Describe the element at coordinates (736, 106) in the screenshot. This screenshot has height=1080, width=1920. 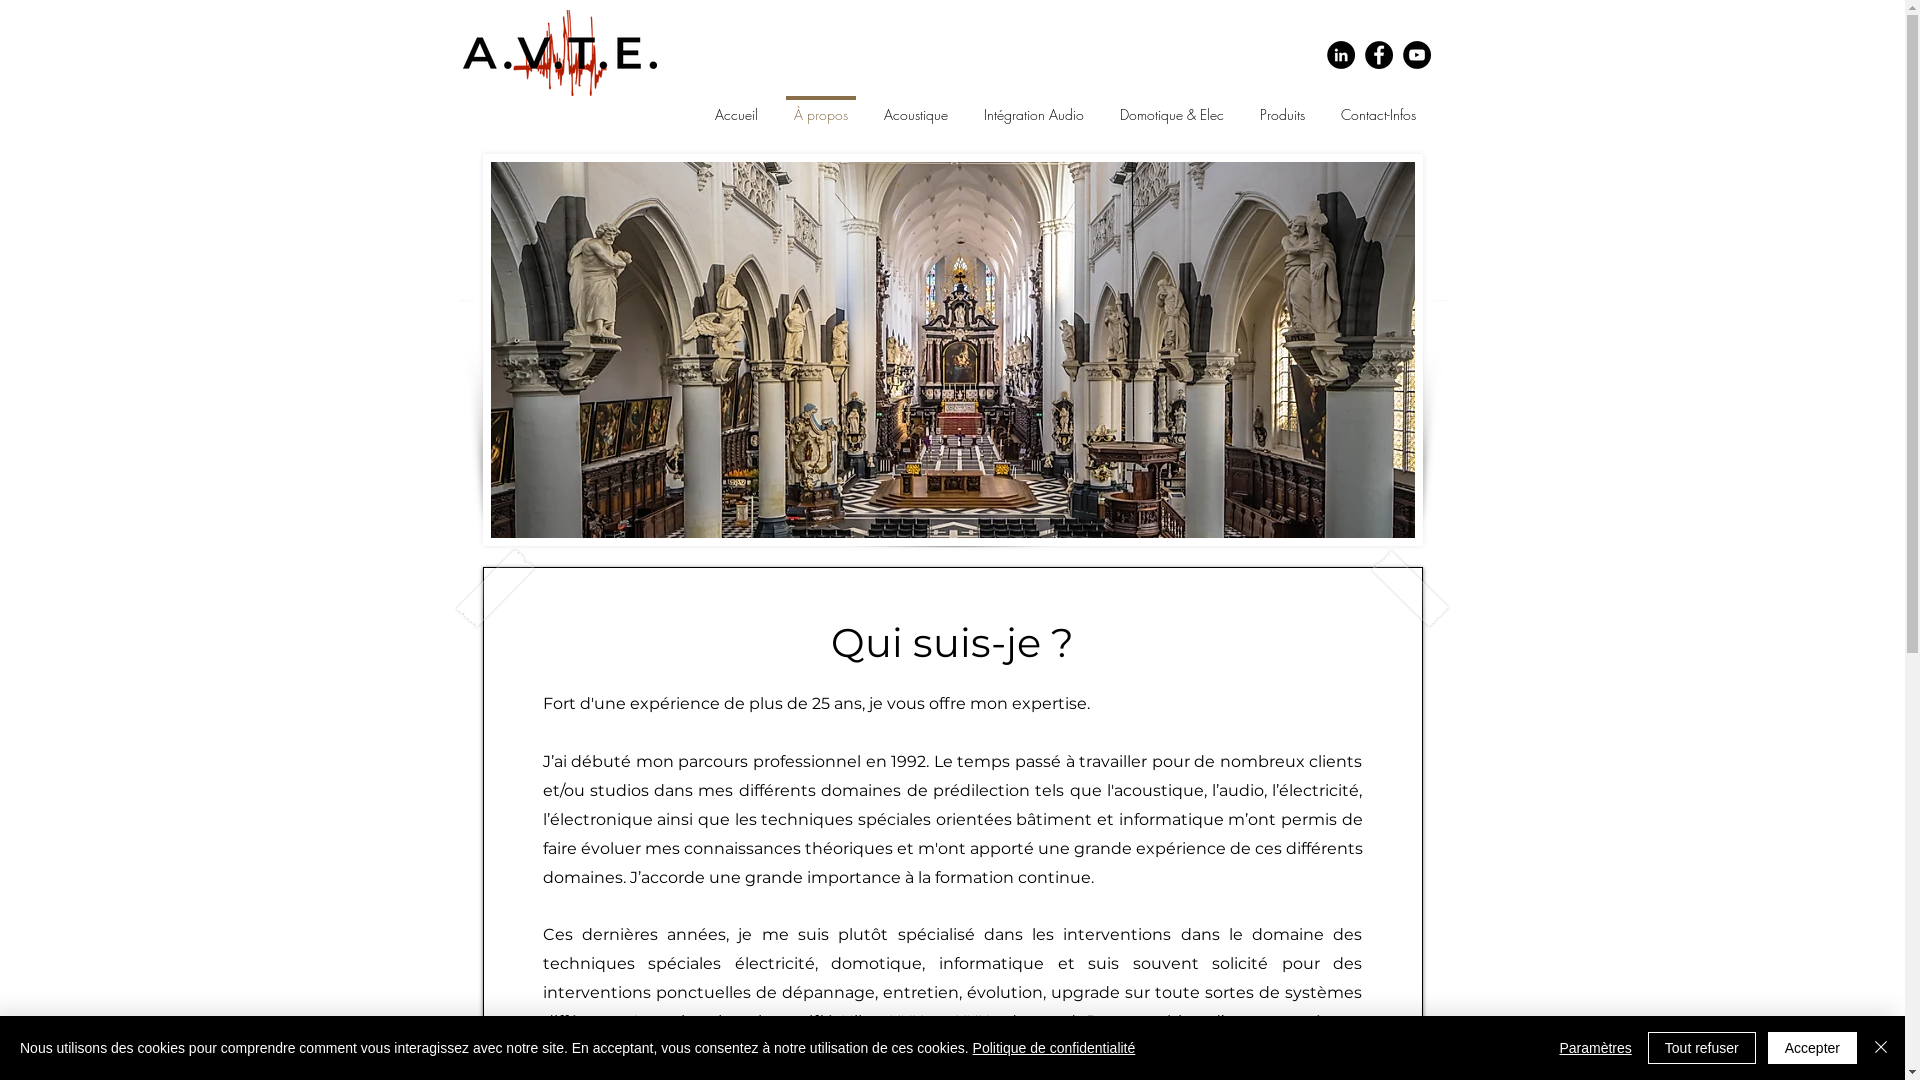
I see `Accueil` at that location.